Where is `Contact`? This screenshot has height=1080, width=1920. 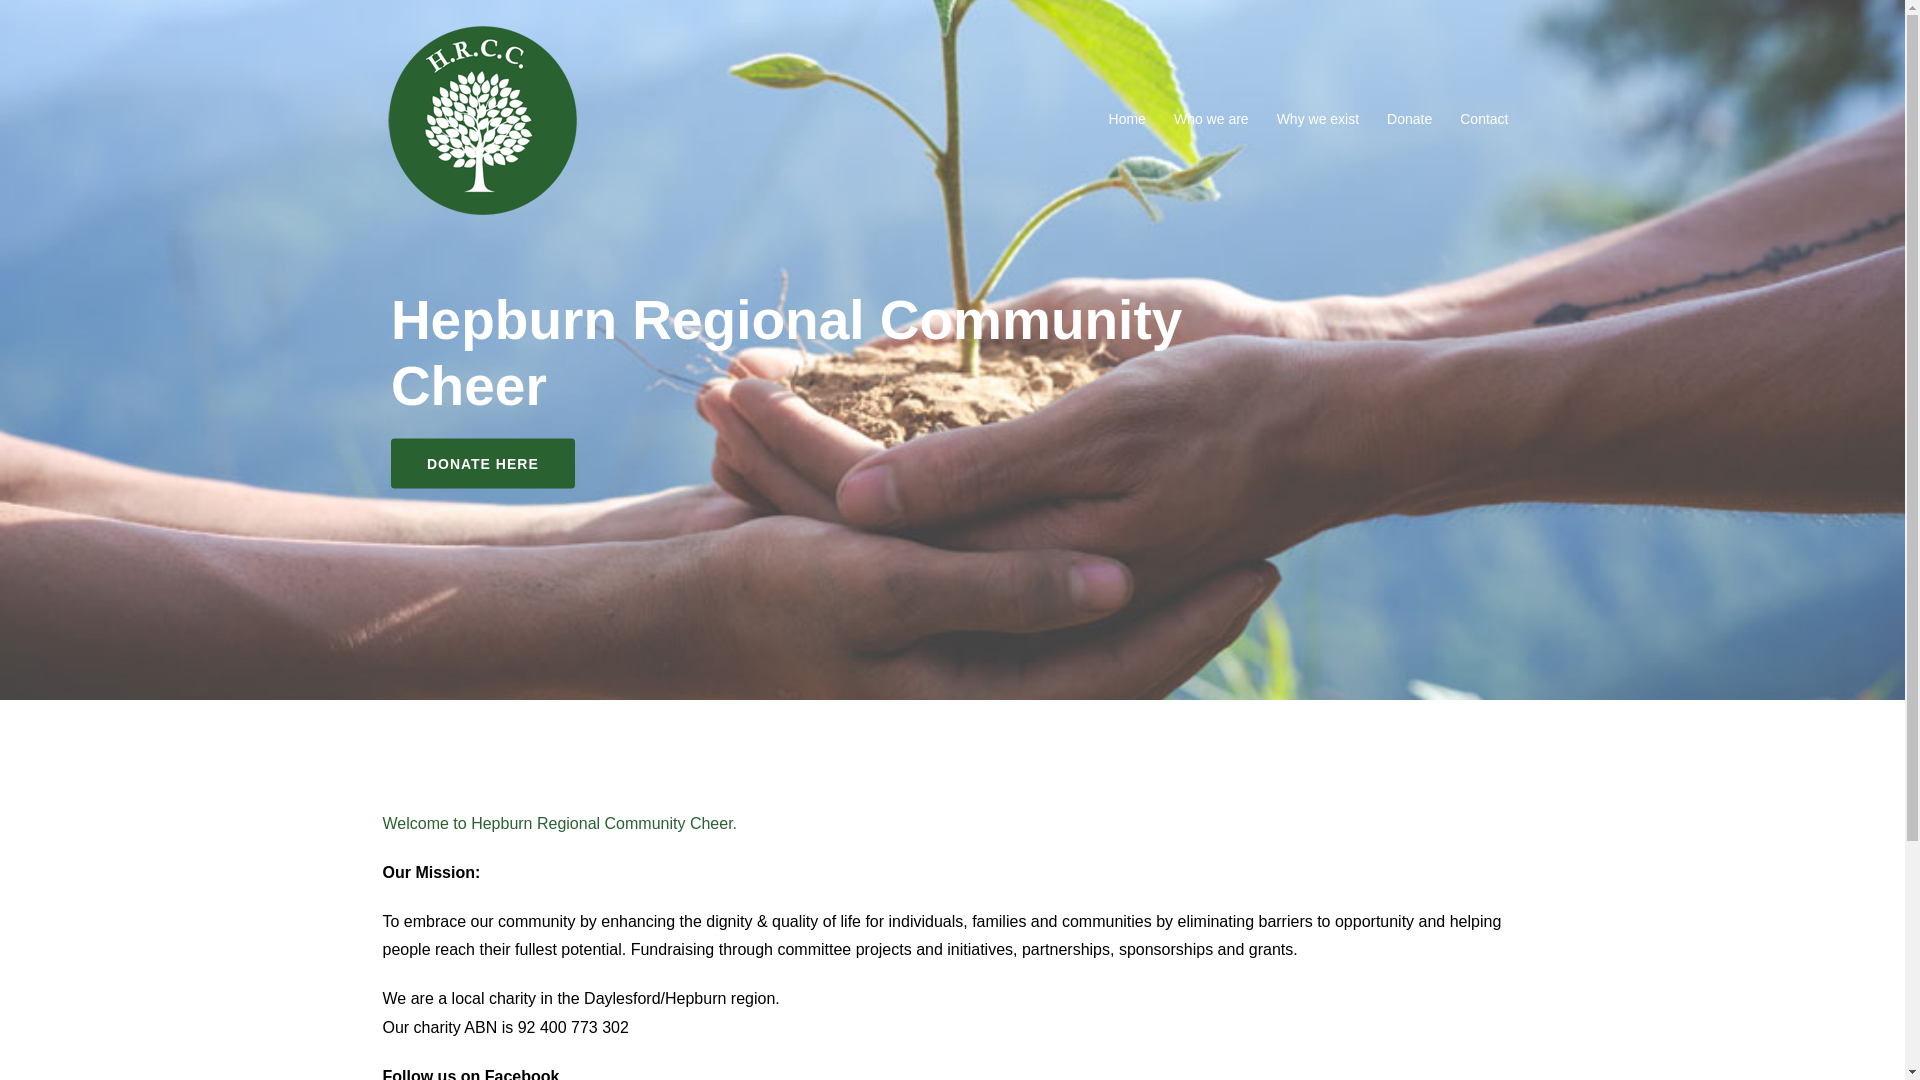 Contact is located at coordinates (1484, 120).